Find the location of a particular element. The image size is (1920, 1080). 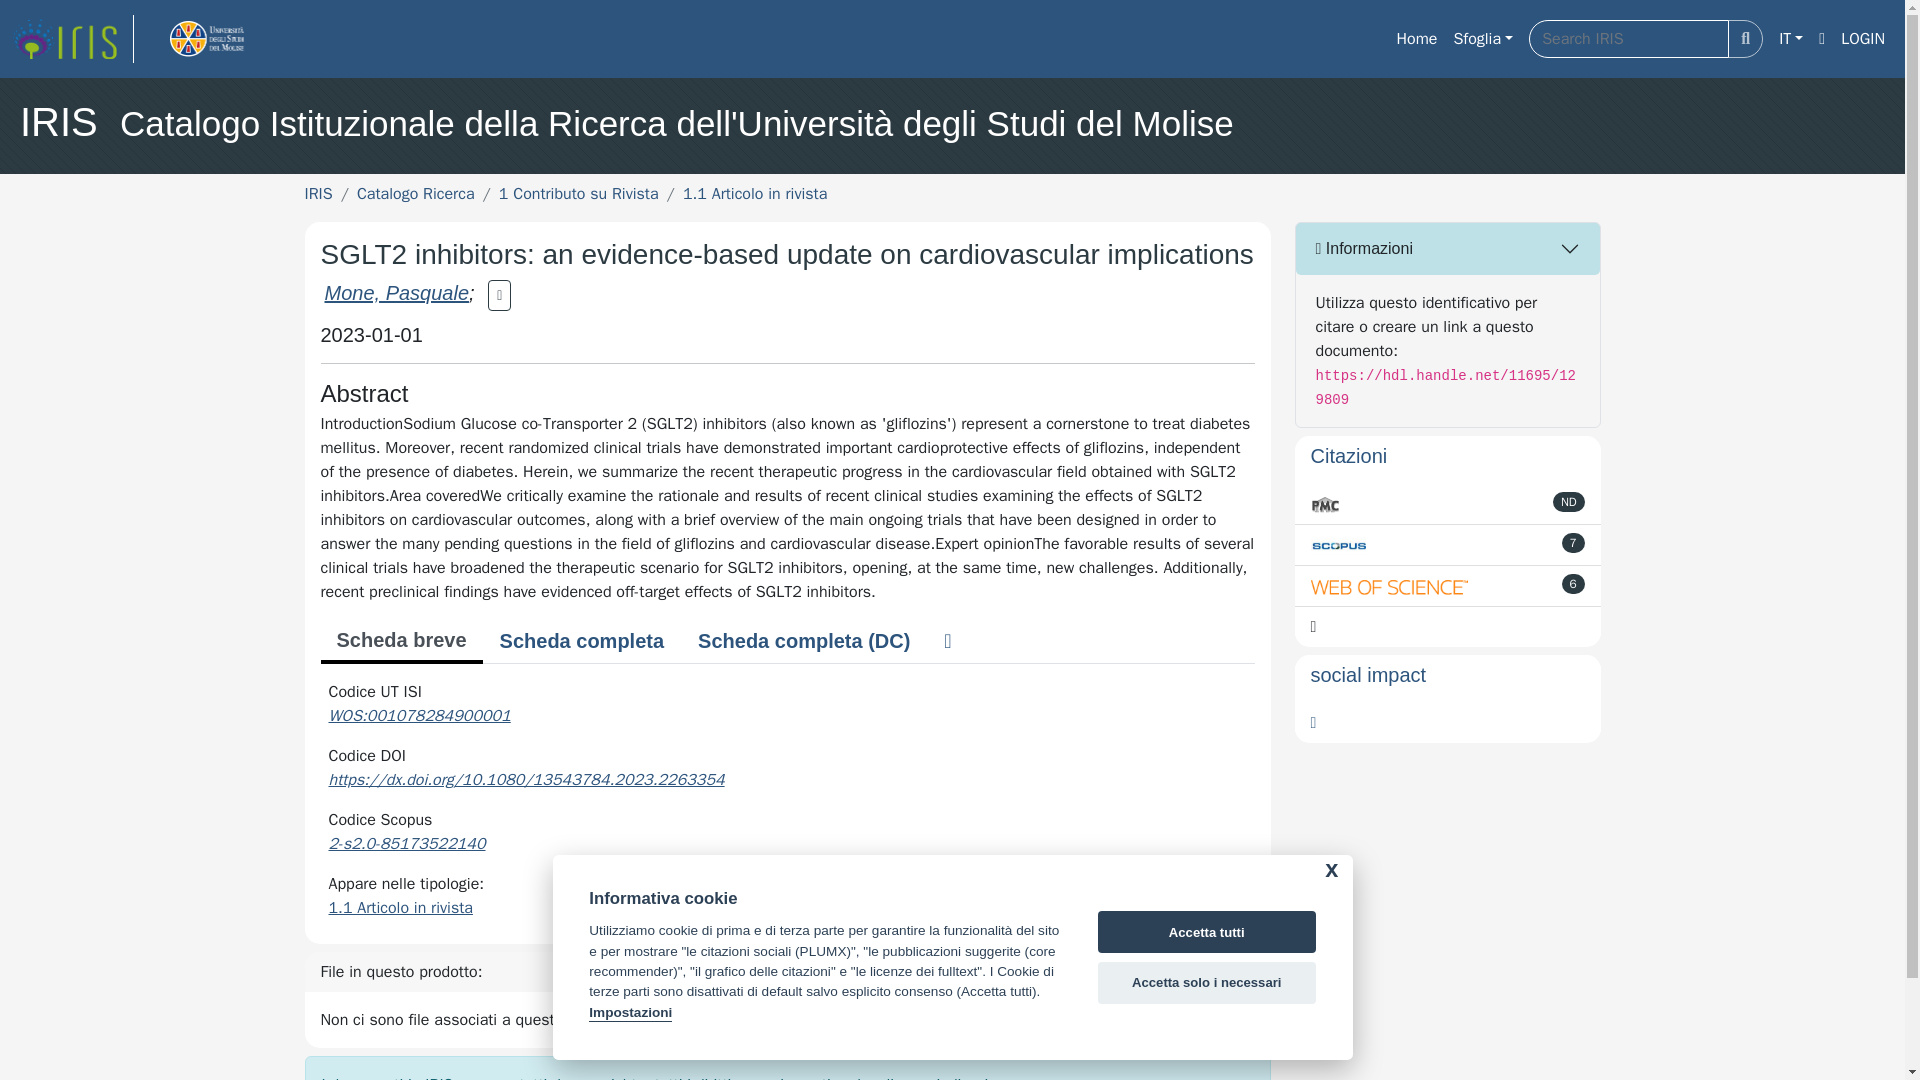

1 Contributo su Rivista is located at coordinates (578, 194).